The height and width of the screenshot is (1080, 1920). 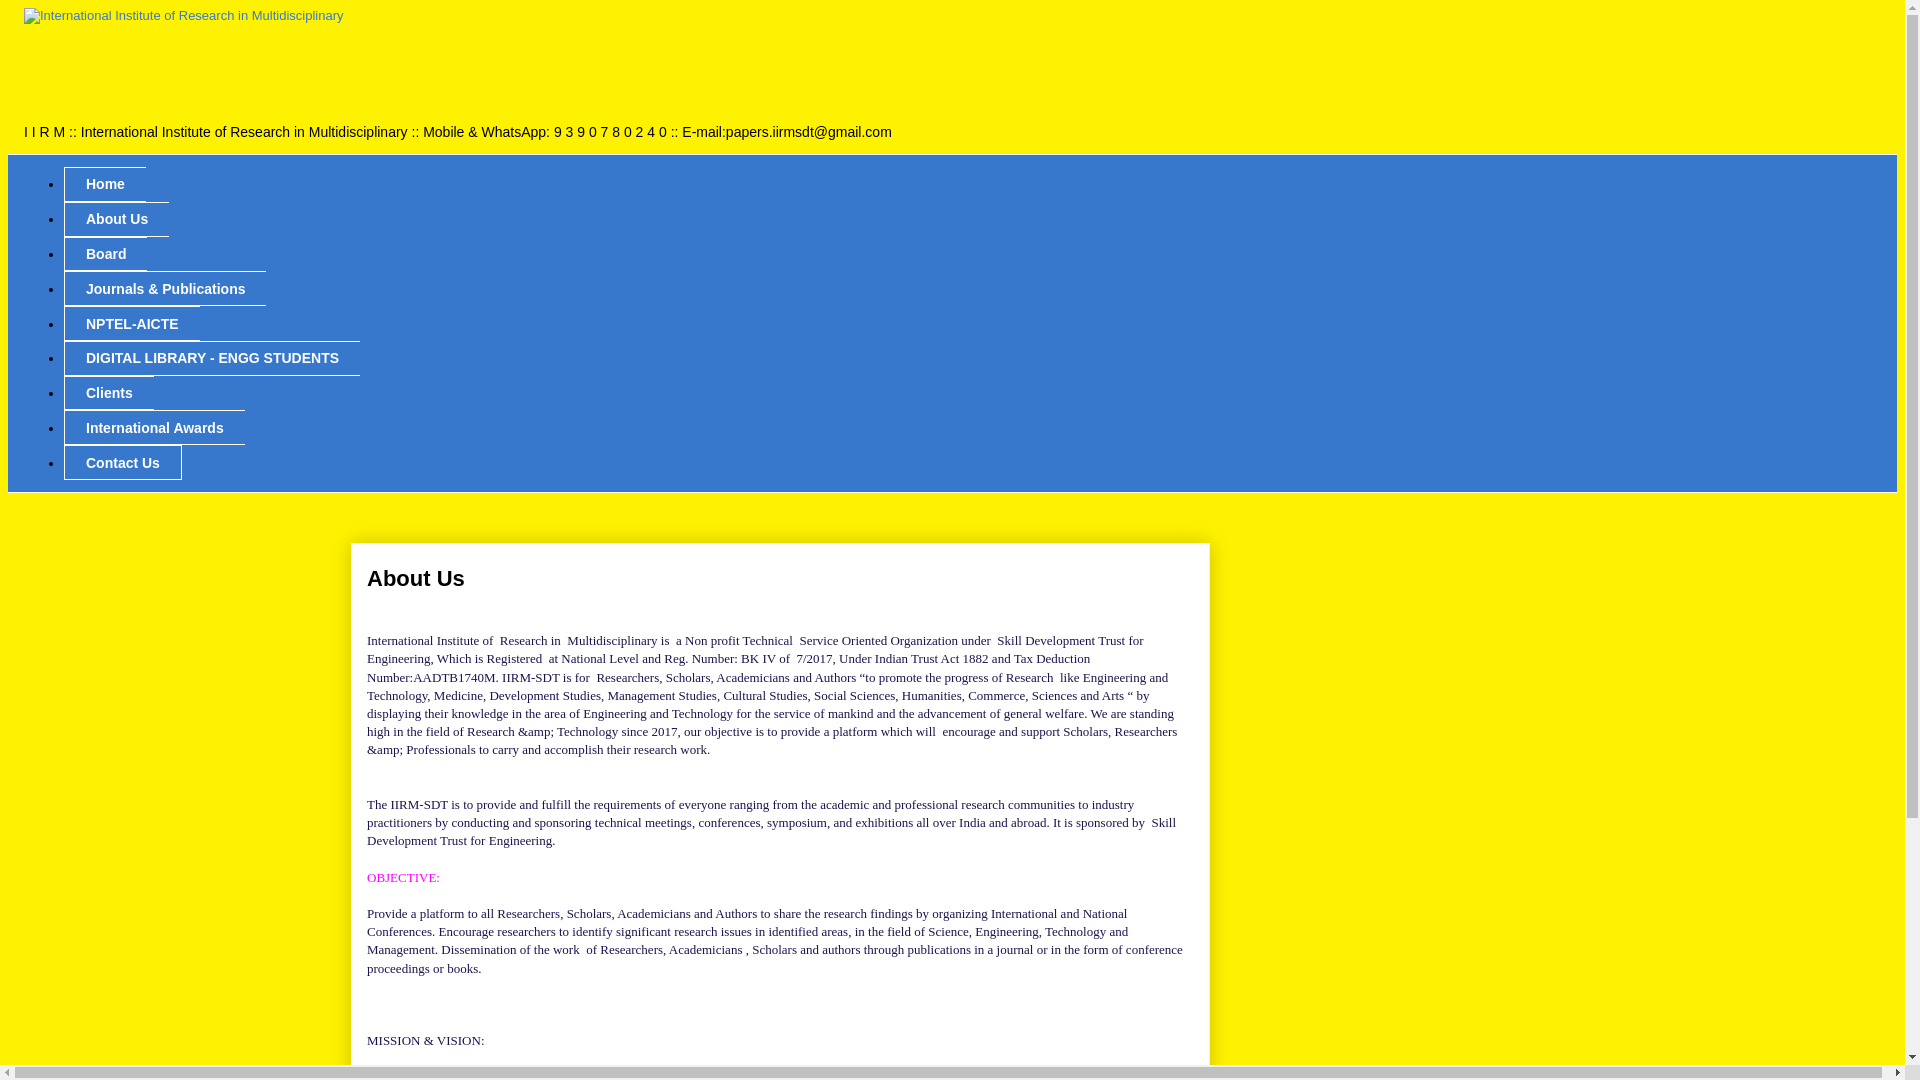 I want to click on Board, so click(x=105, y=254).